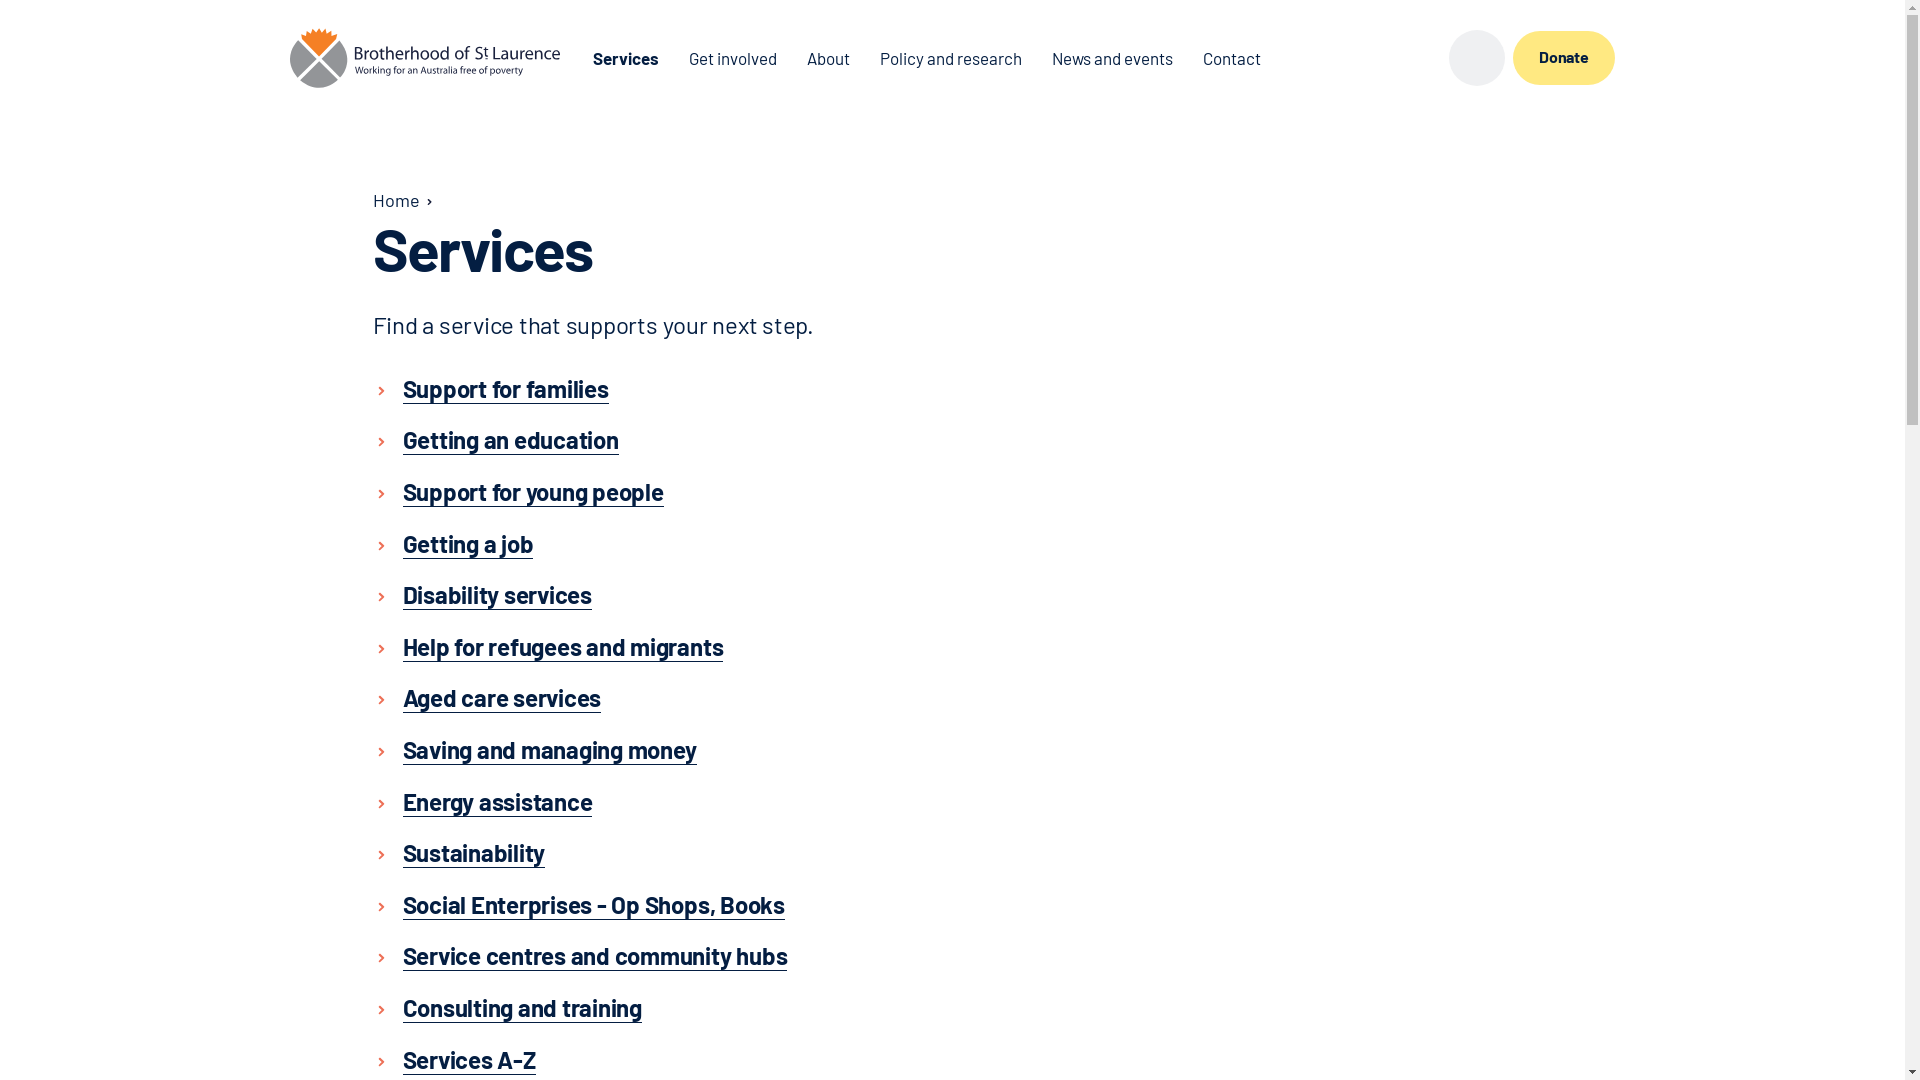  I want to click on Saving and managing money, so click(549, 750).